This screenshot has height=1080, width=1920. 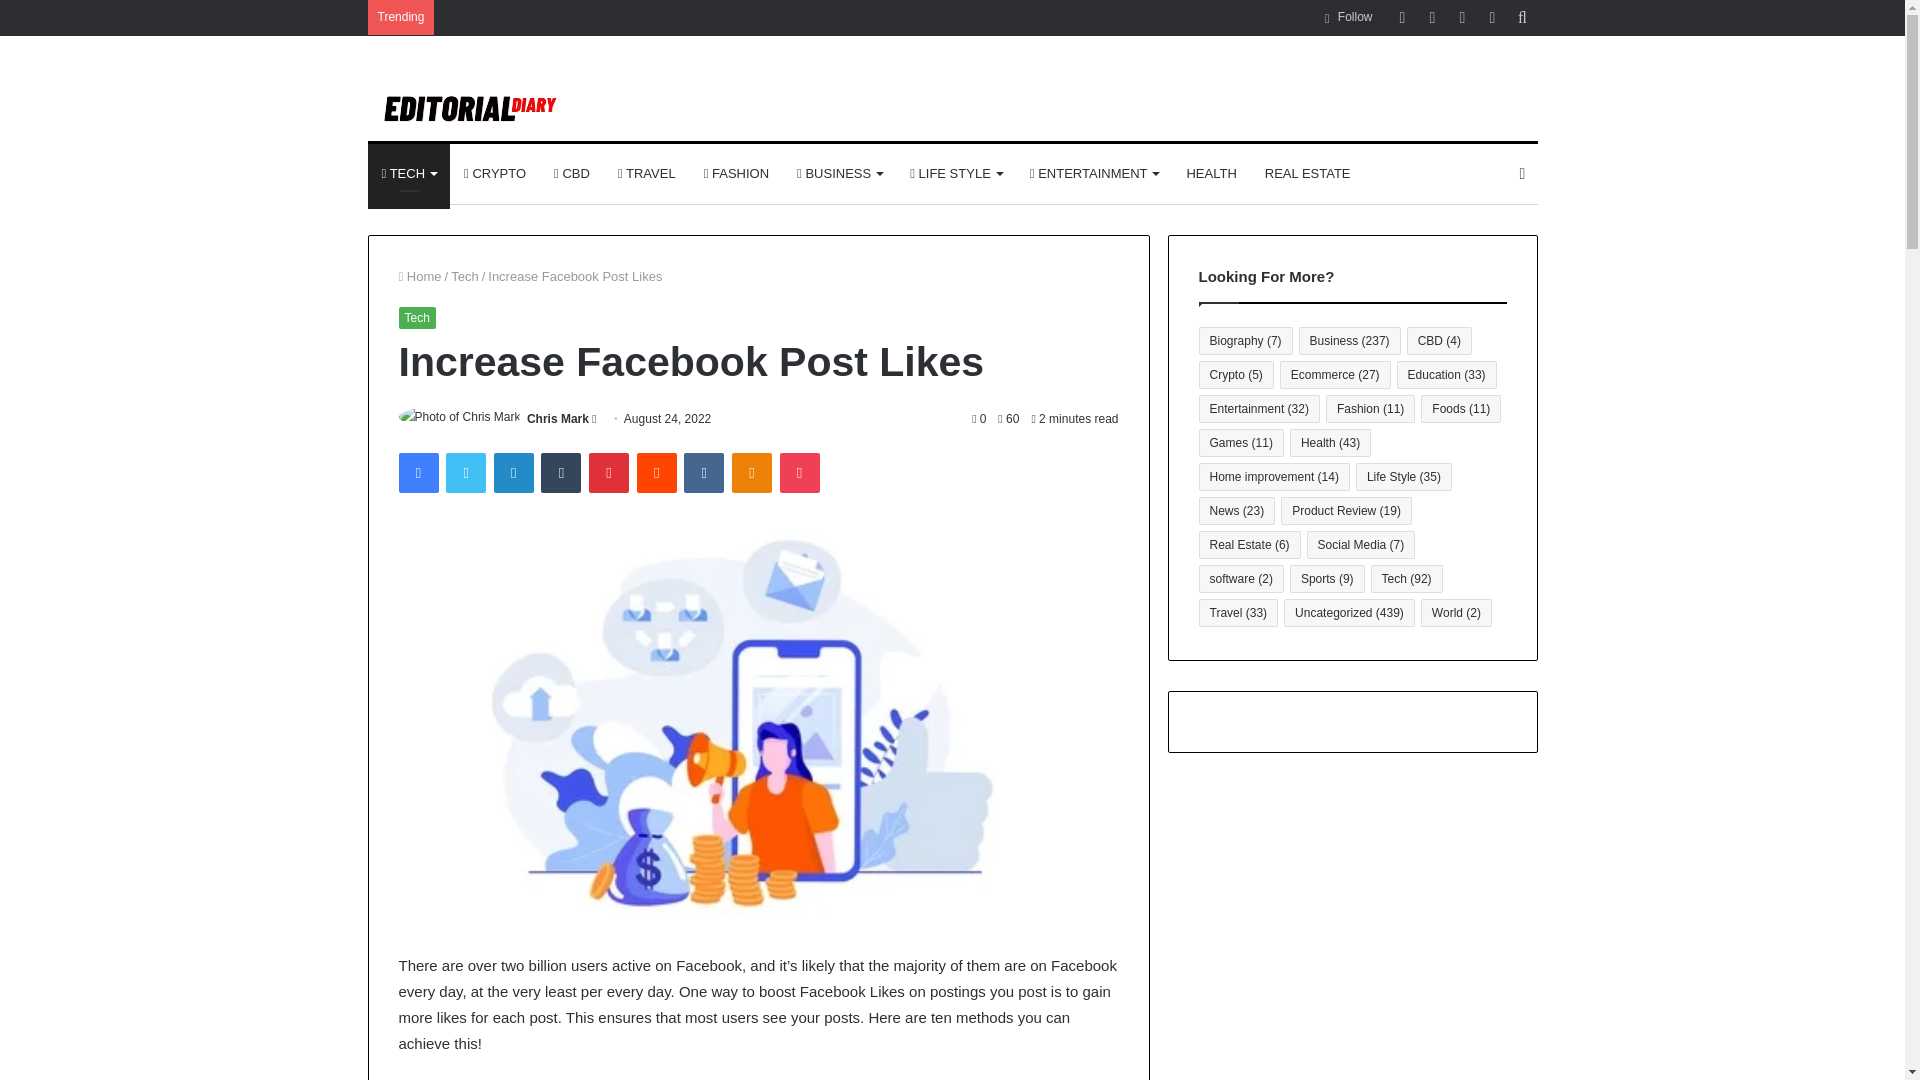 I want to click on Sidebar, so click(x=1462, y=17).